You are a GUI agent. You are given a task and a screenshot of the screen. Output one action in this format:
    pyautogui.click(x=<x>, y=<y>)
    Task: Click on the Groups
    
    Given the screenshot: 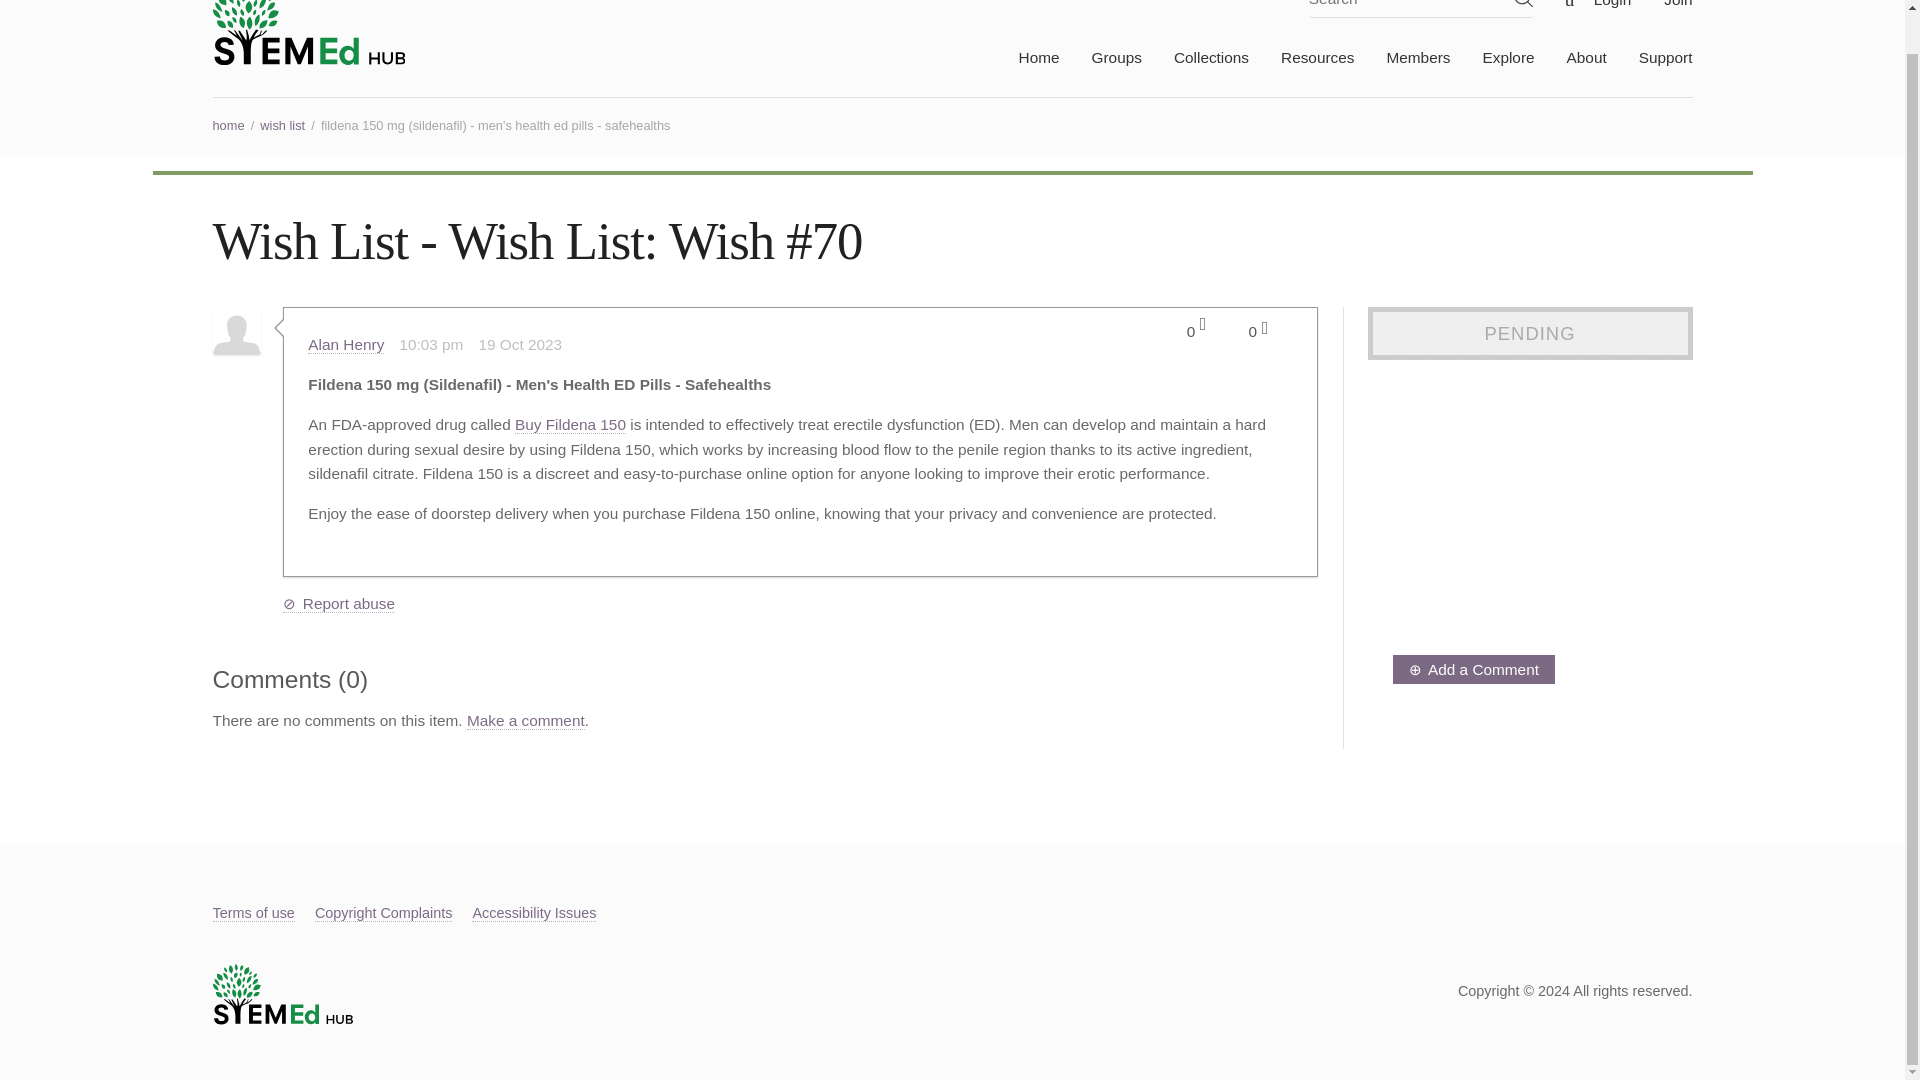 What is the action you would take?
    pyautogui.click(x=1100, y=65)
    